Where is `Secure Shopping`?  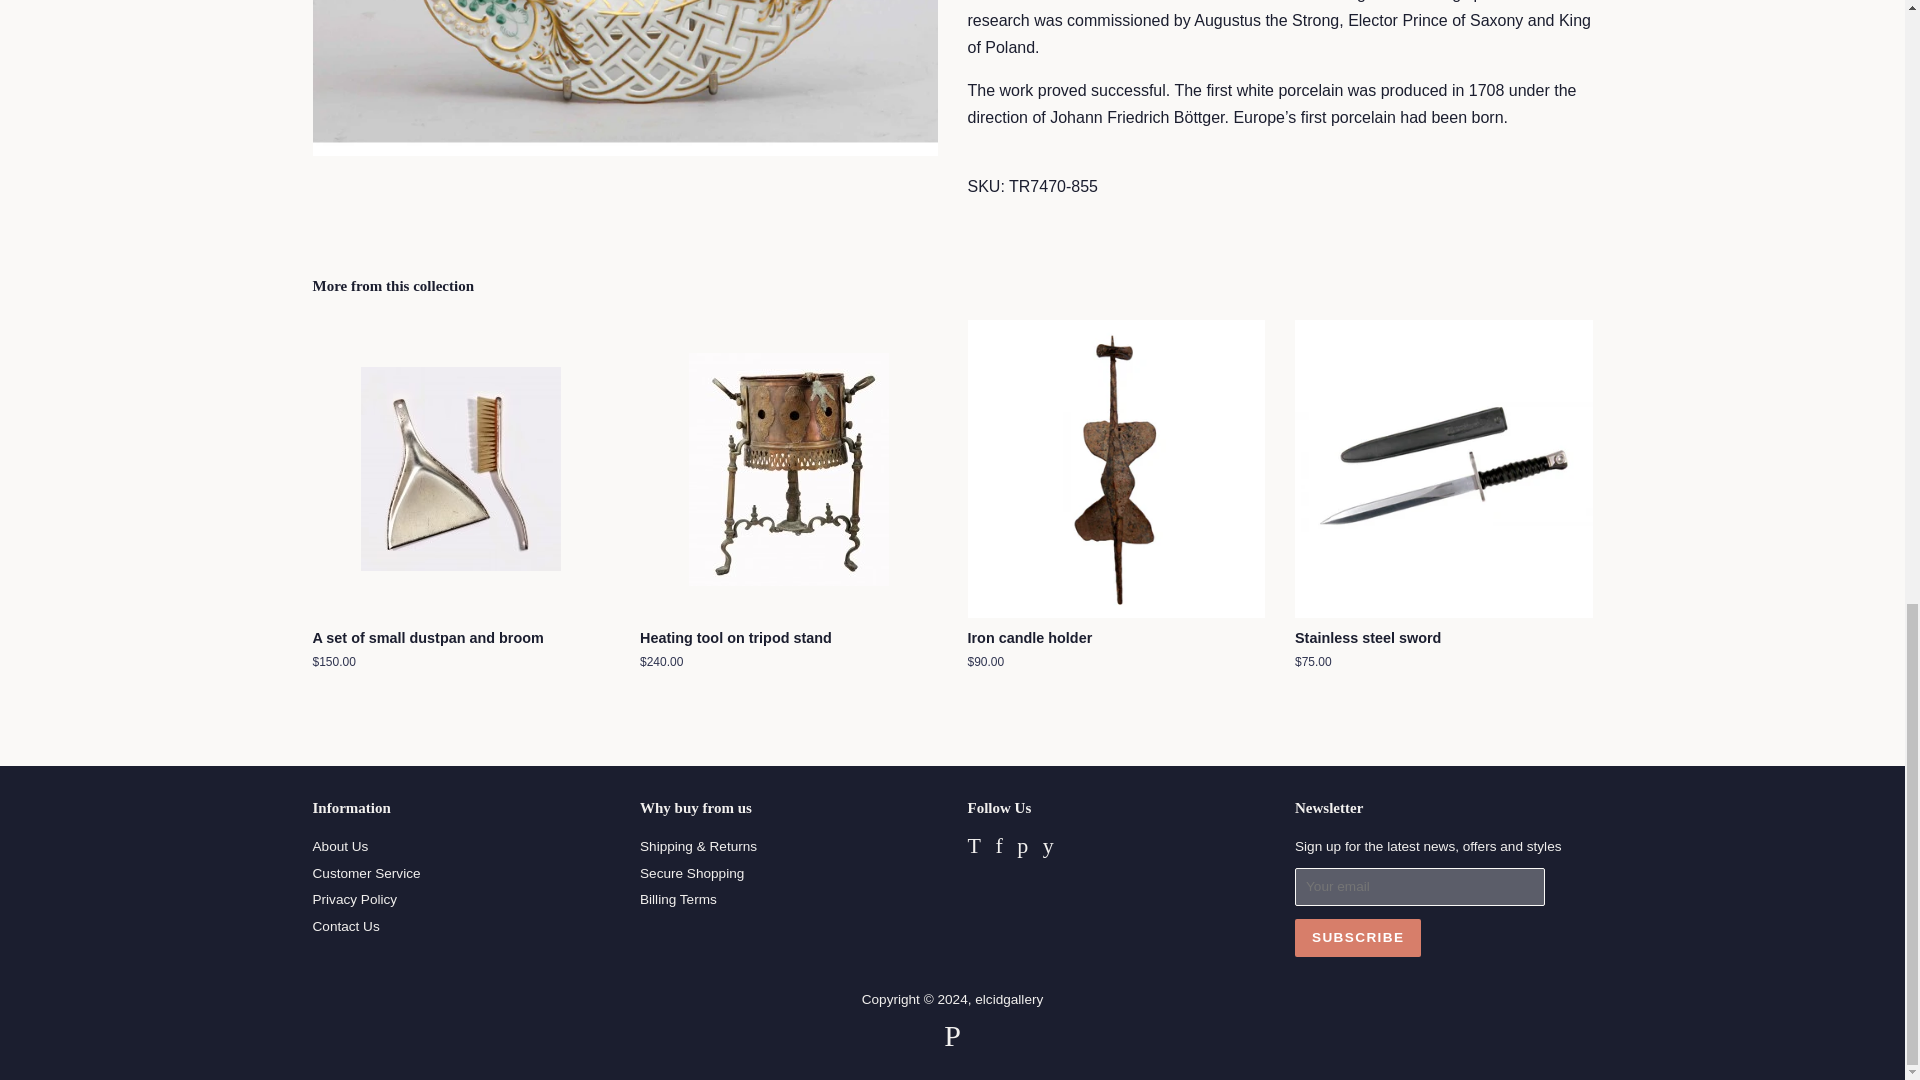 Secure Shopping is located at coordinates (692, 874).